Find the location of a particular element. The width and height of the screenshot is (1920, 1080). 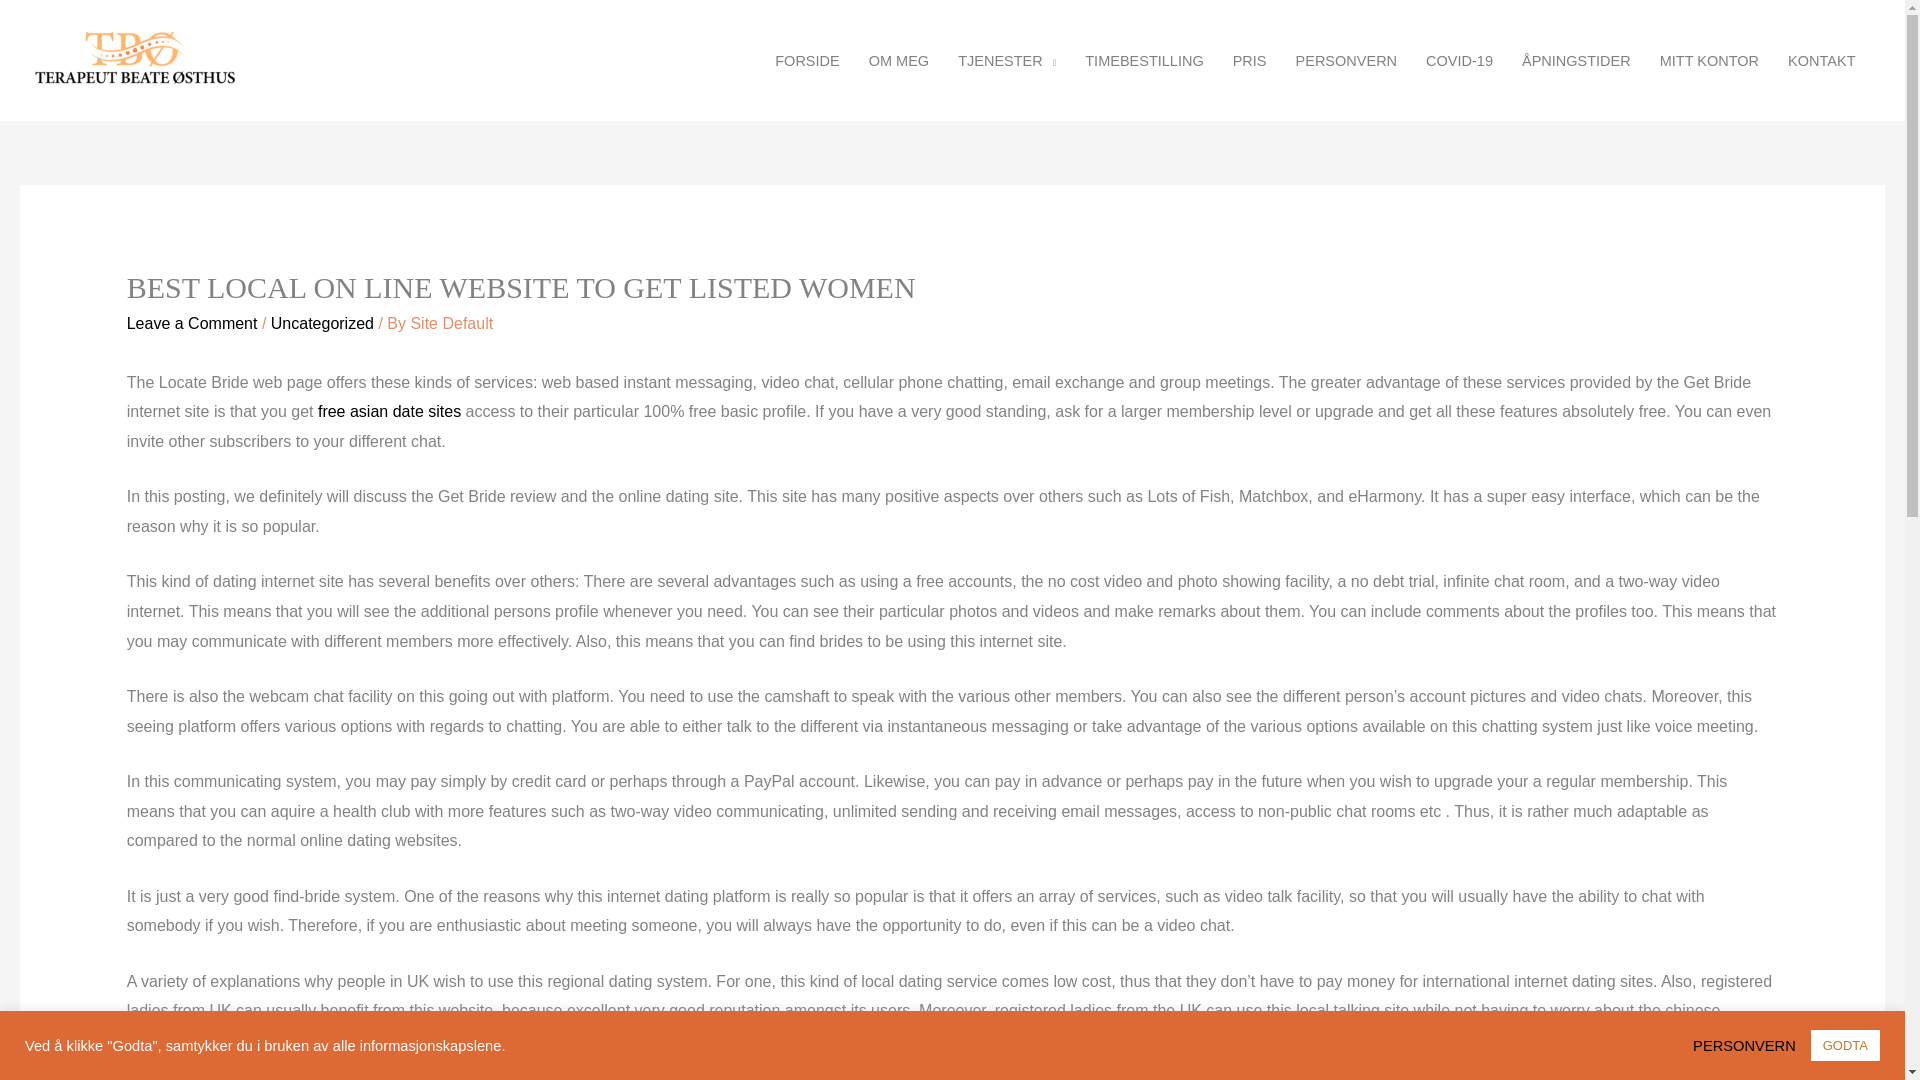

PRIS is located at coordinates (1248, 60).